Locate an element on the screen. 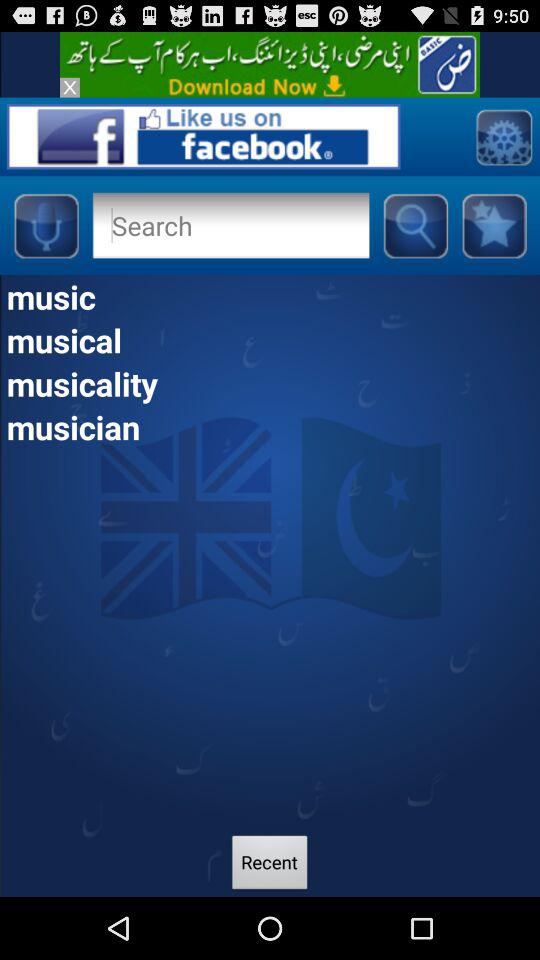 Image resolution: width=540 pixels, height=960 pixels. launch musicality icon is located at coordinates (270, 383).